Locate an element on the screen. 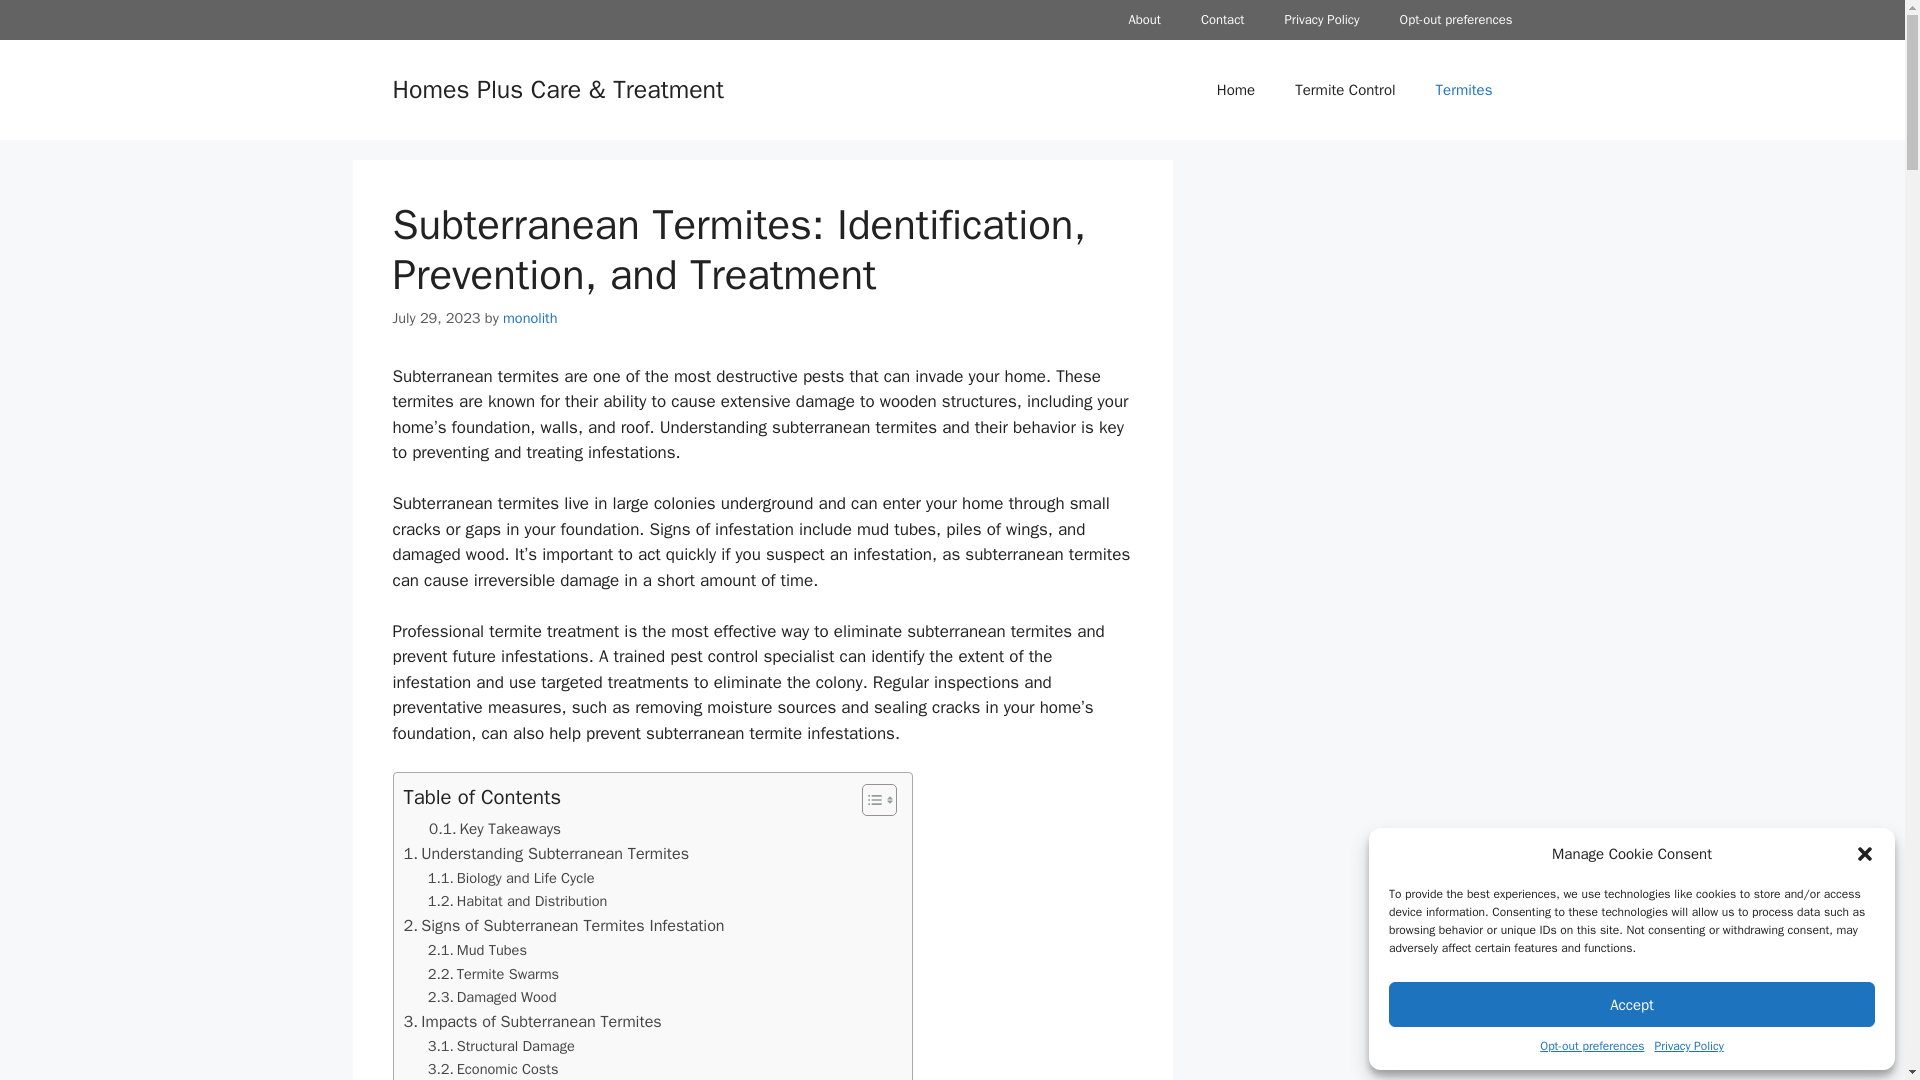 The image size is (1920, 1080). Impacts of Subterranean Termites is located at coordinates (532, 1021).